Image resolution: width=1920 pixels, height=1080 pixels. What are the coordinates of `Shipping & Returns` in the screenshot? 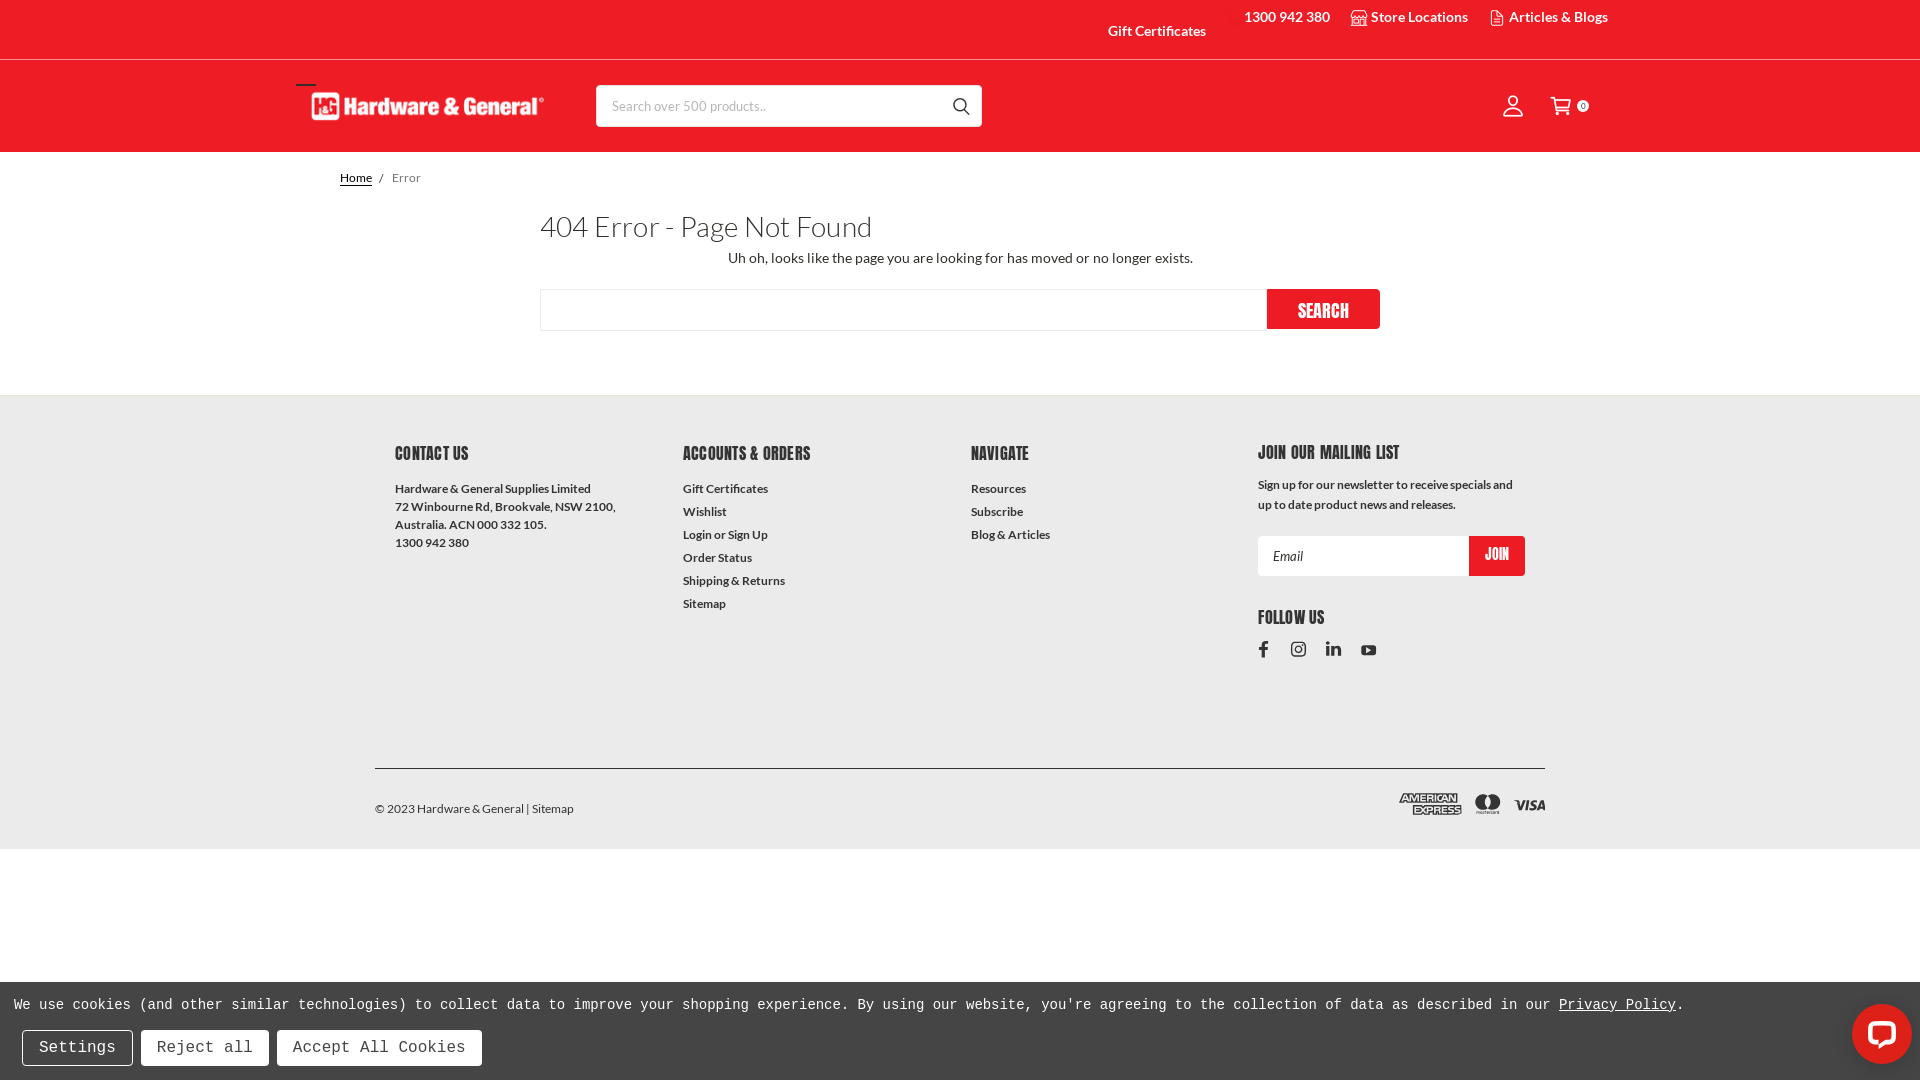 It's located at (734, 581).